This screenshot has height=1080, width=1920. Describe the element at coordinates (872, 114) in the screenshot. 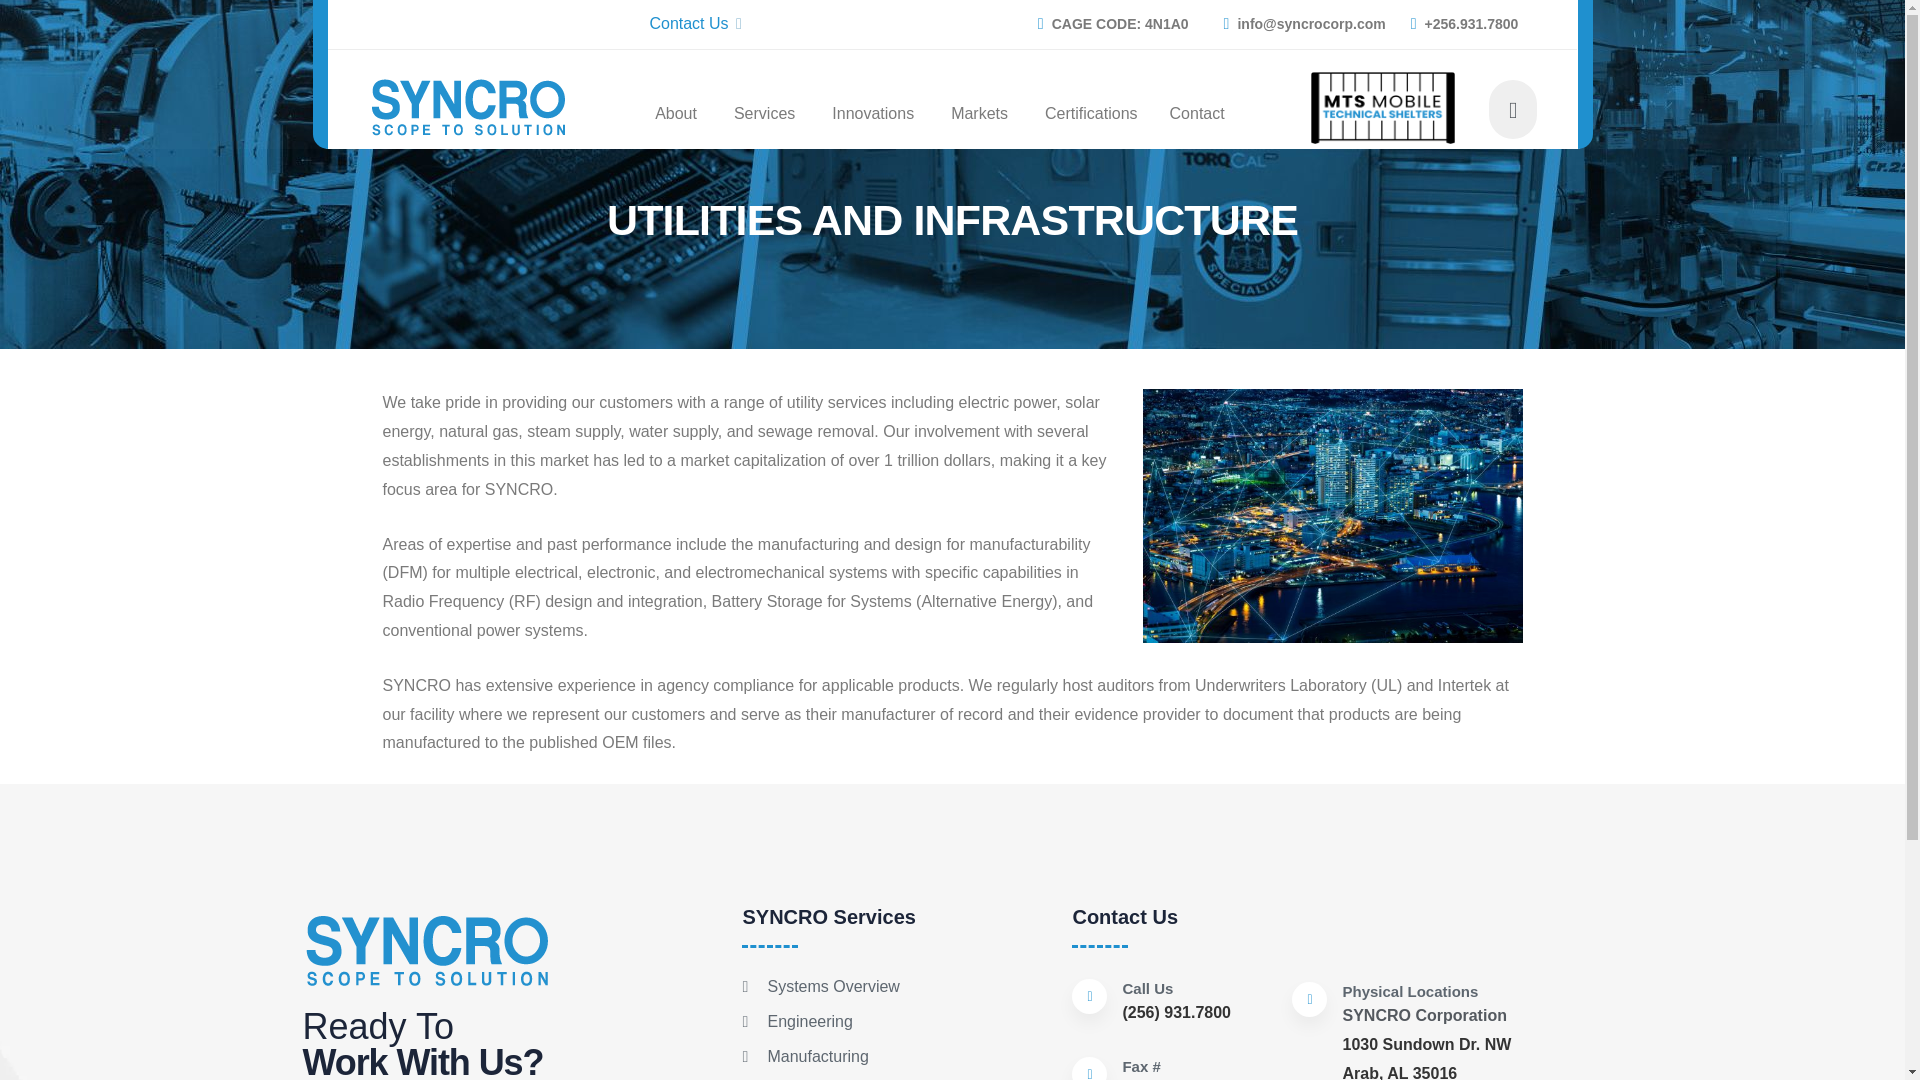

I see `Innovations` at that location.